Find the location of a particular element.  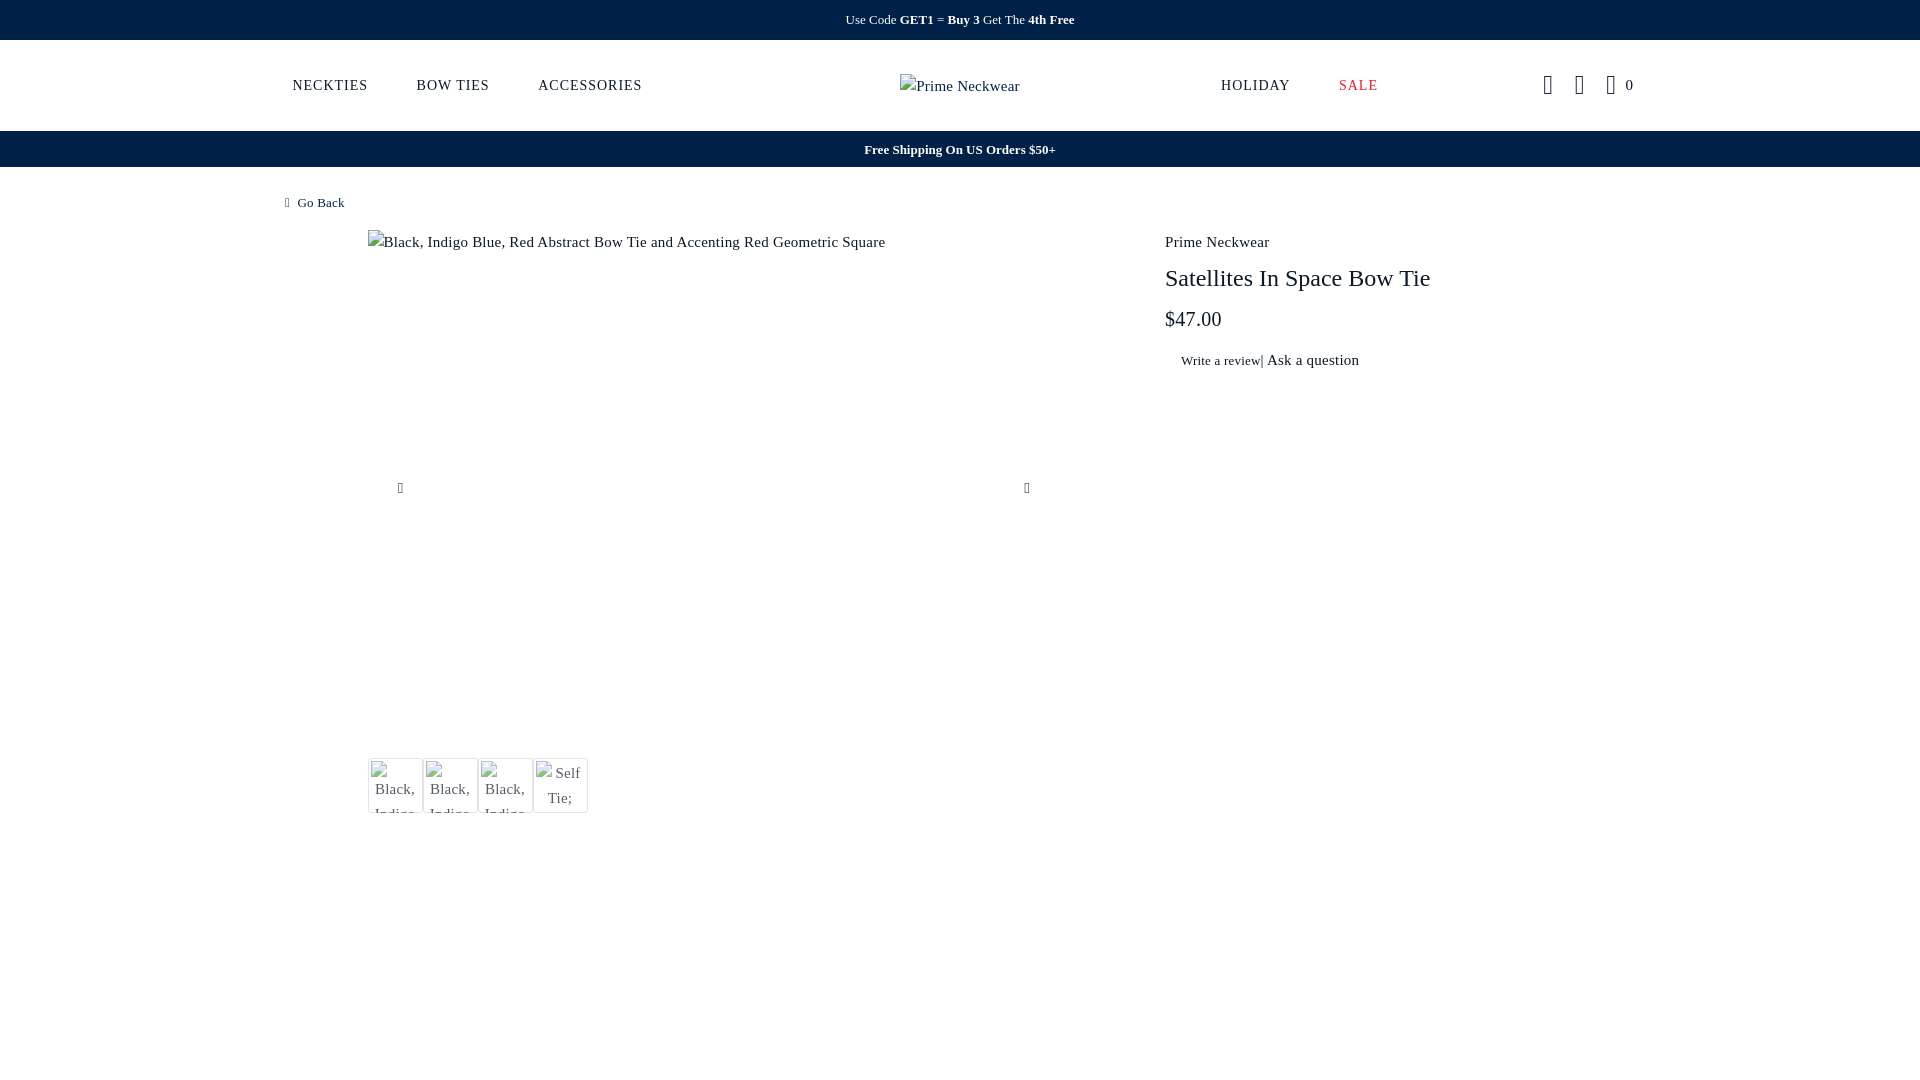

cart is located at coordinates (1620, 86).